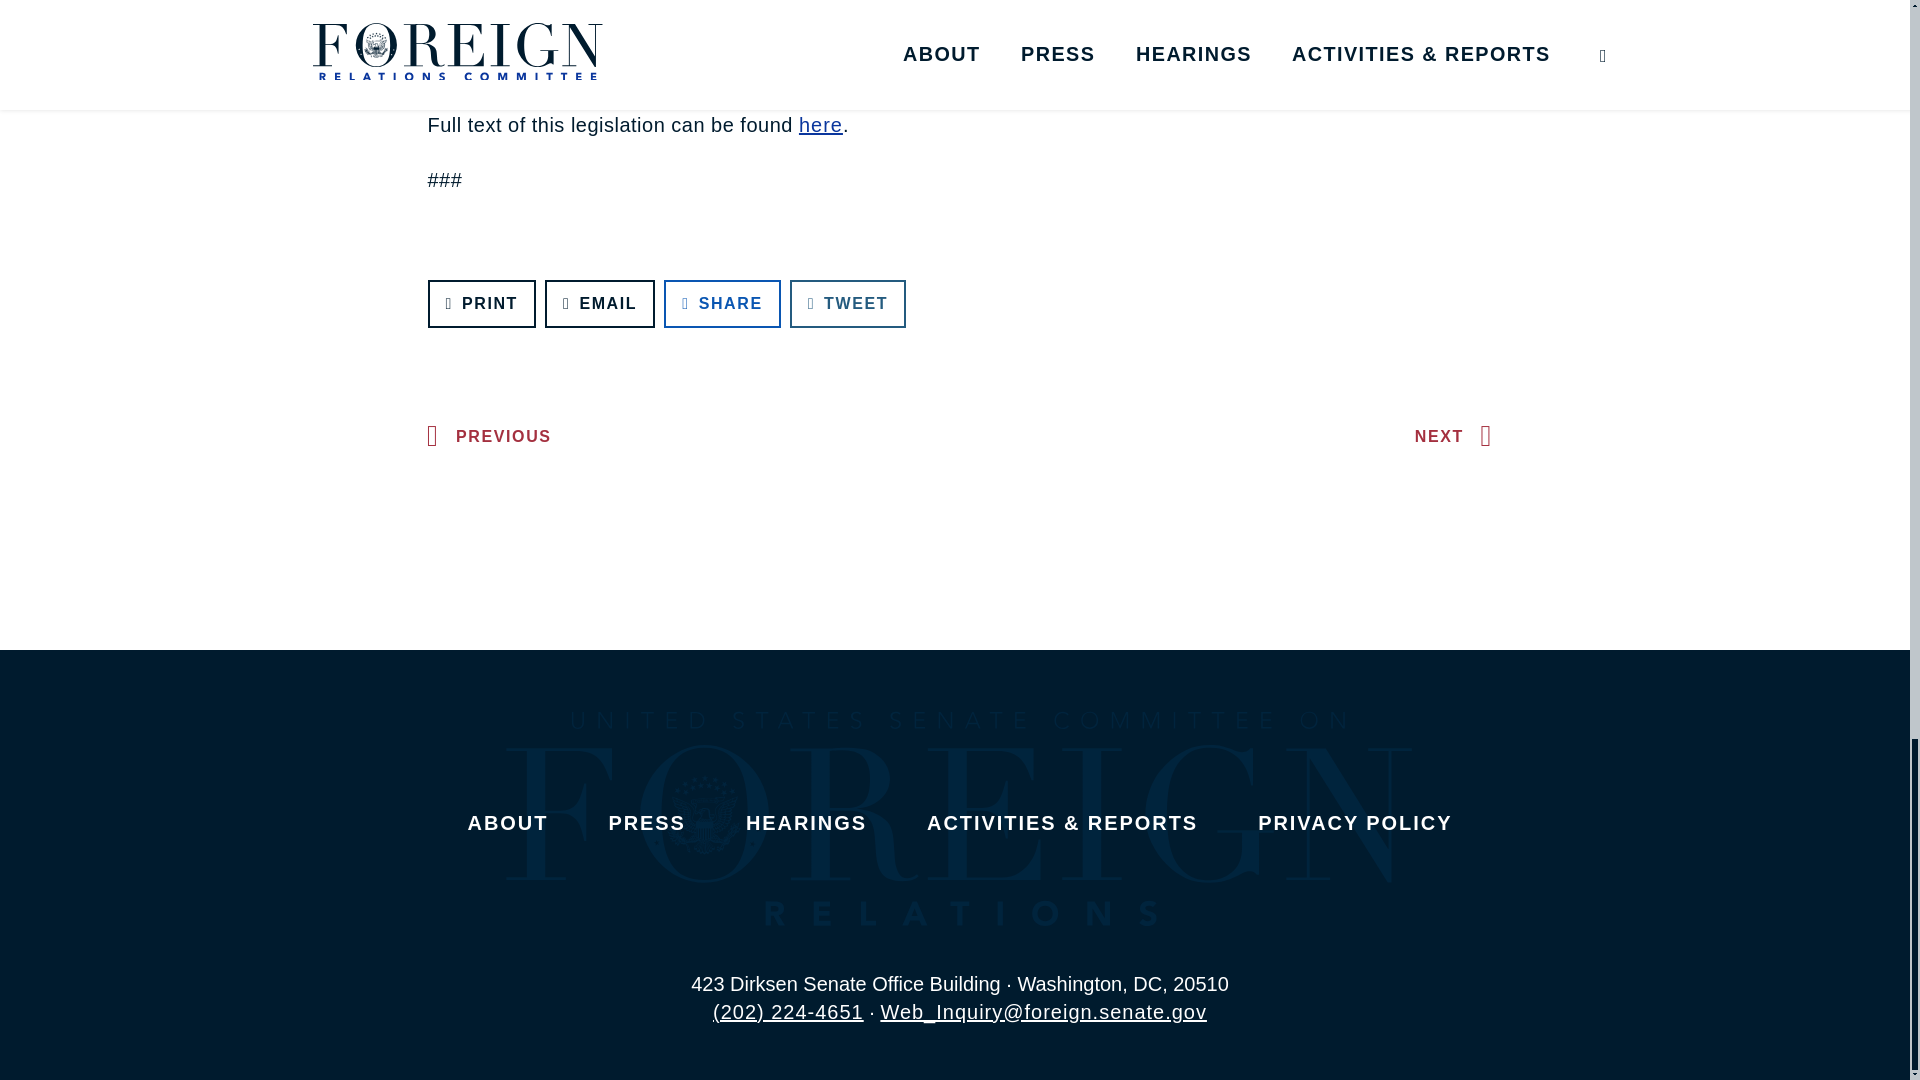 This screenshot has height=1080, width=1920. What do you see at coordinates (646, 822) in the screenshot?
I see `Press` at bounding box center [646, 822].